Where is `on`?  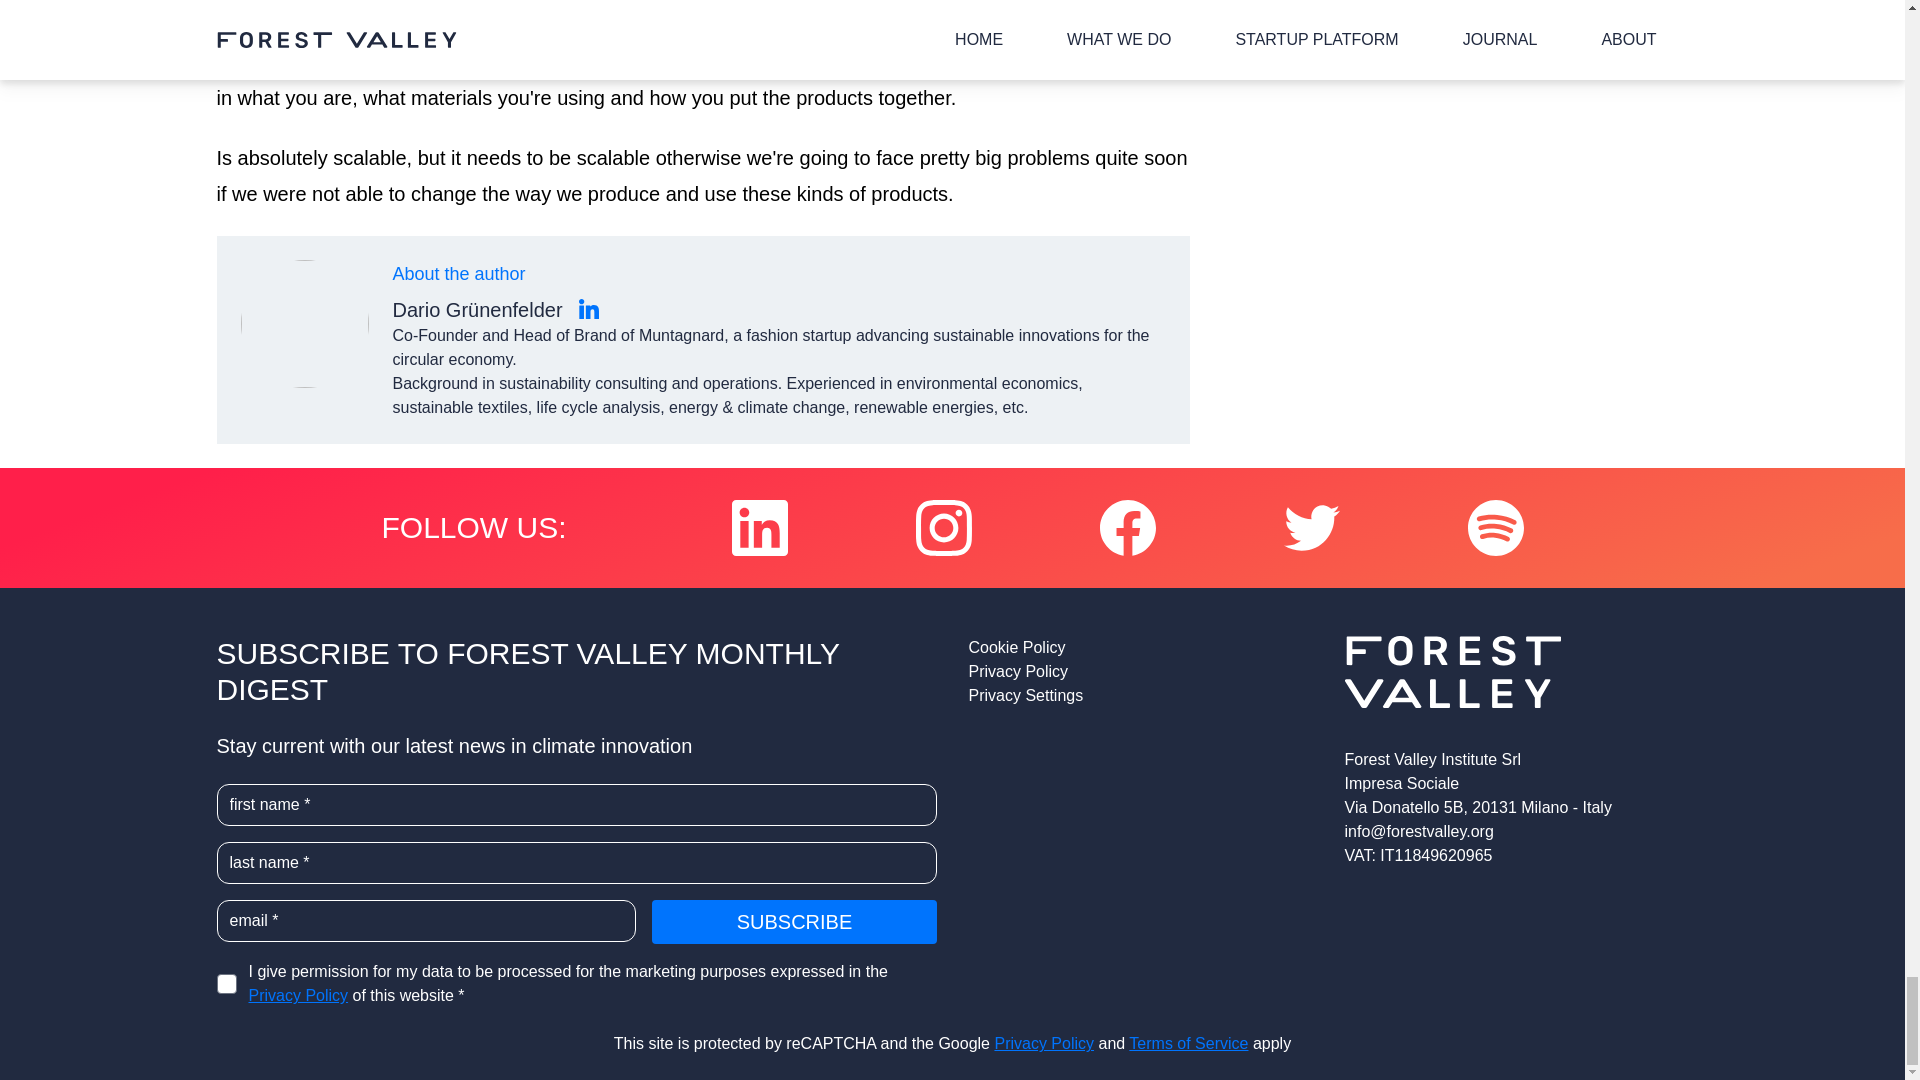
on is located at coordinates (226, 984).